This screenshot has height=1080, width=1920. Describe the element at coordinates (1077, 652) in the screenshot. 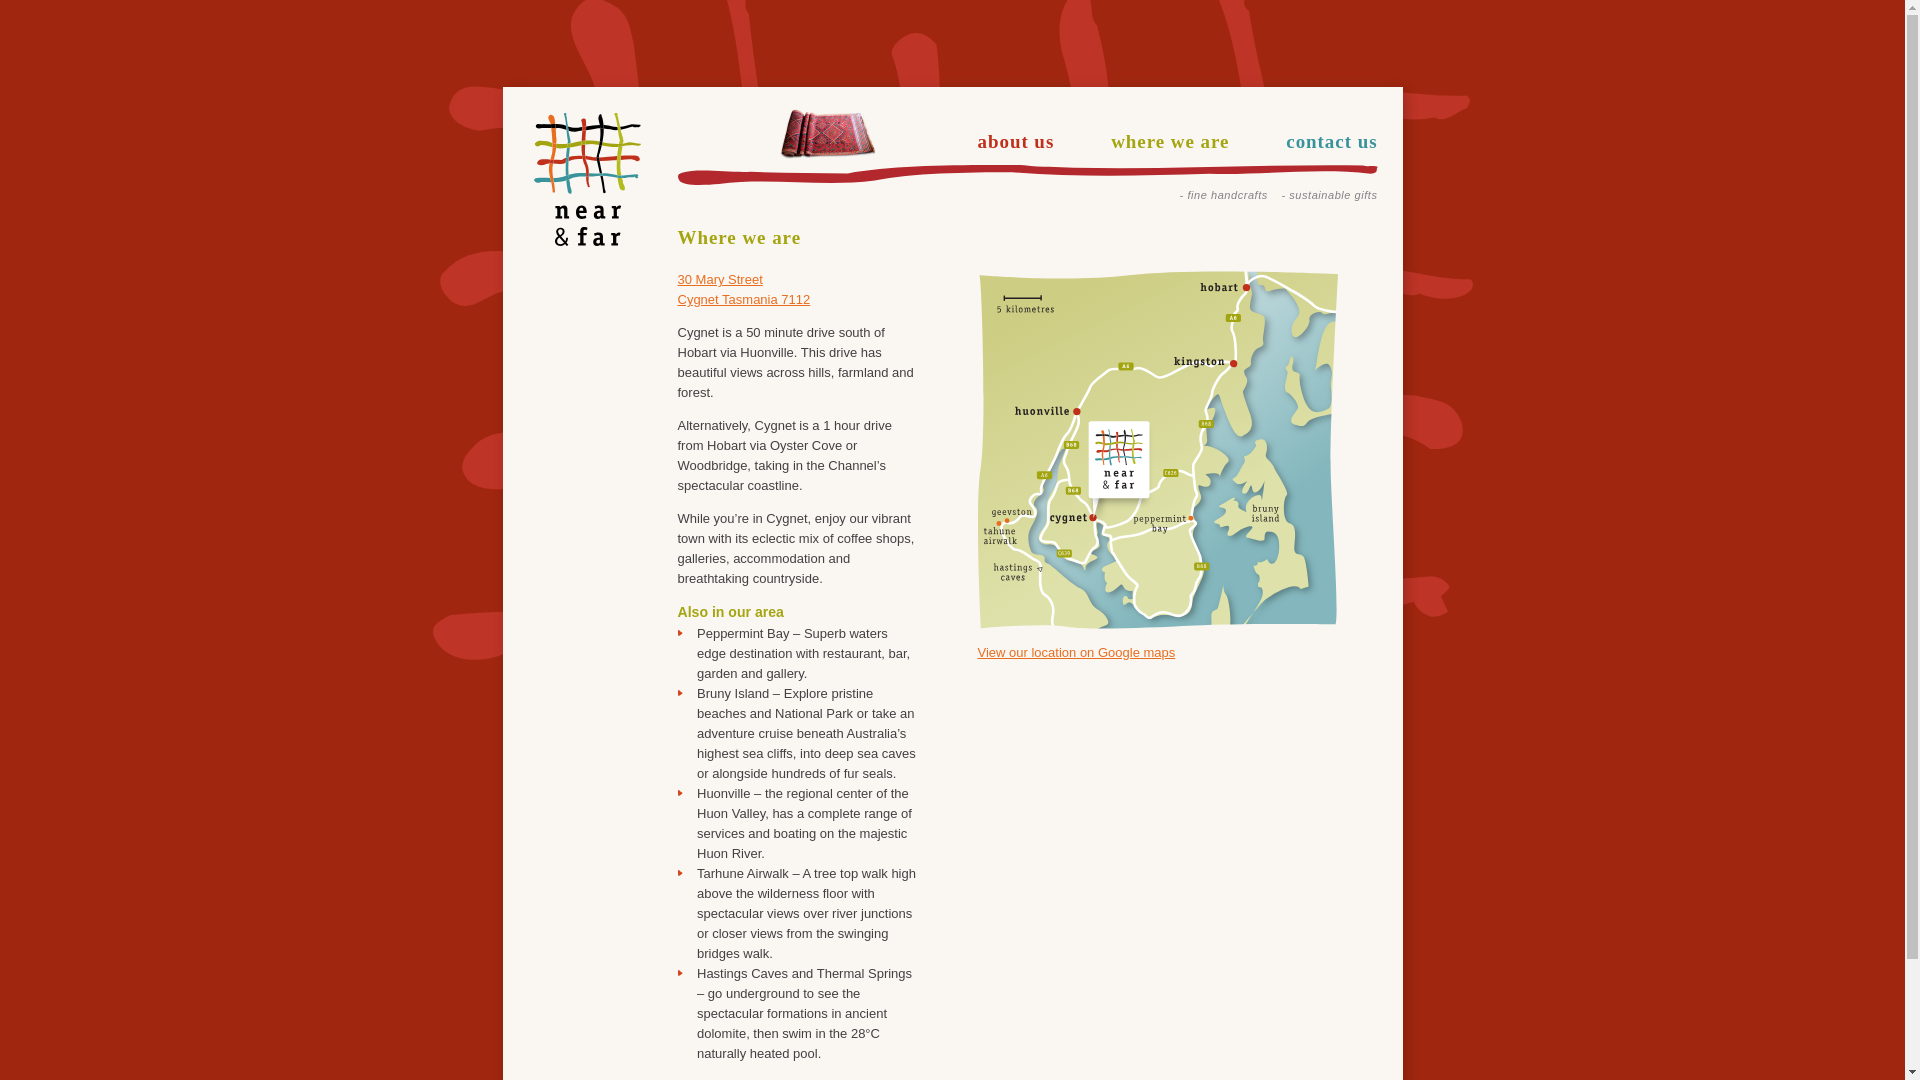

I see `View our location on Google maps` at that location.